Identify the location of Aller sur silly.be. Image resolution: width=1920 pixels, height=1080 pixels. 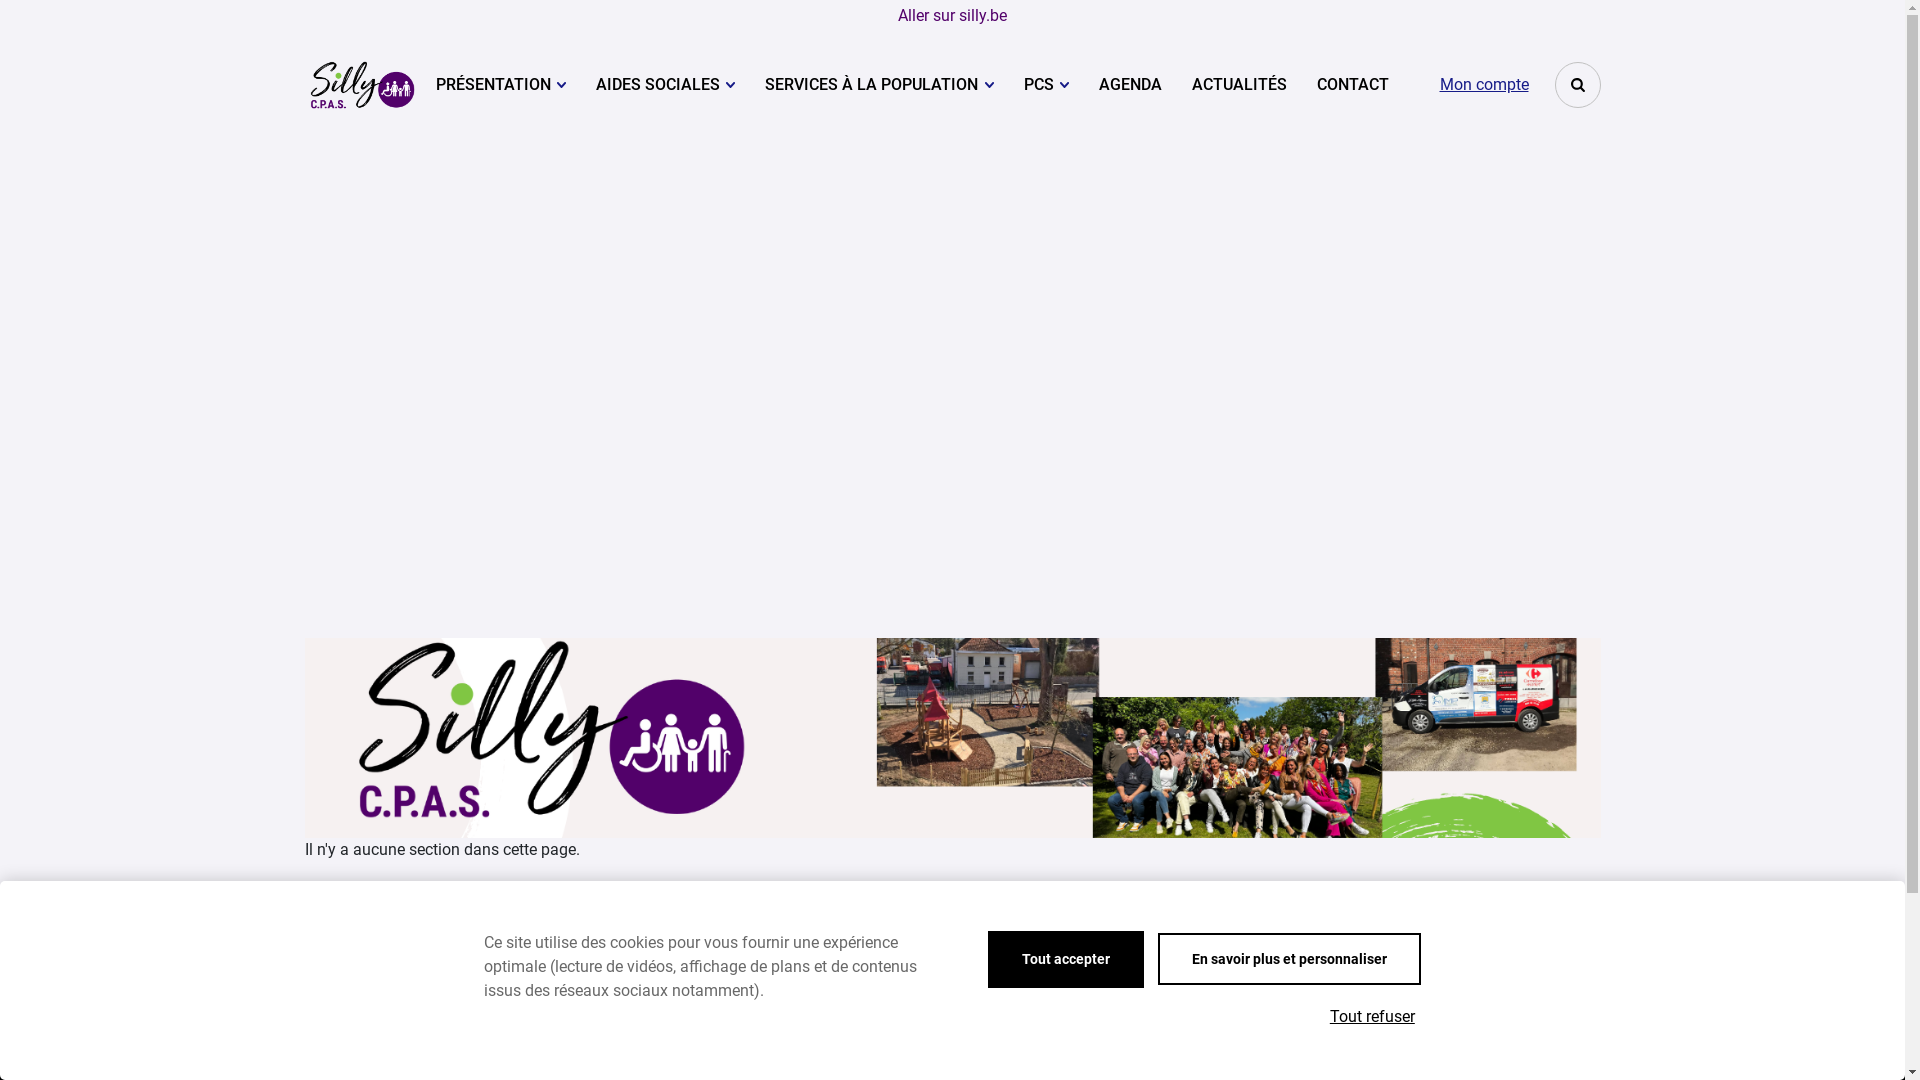
(952, 16).